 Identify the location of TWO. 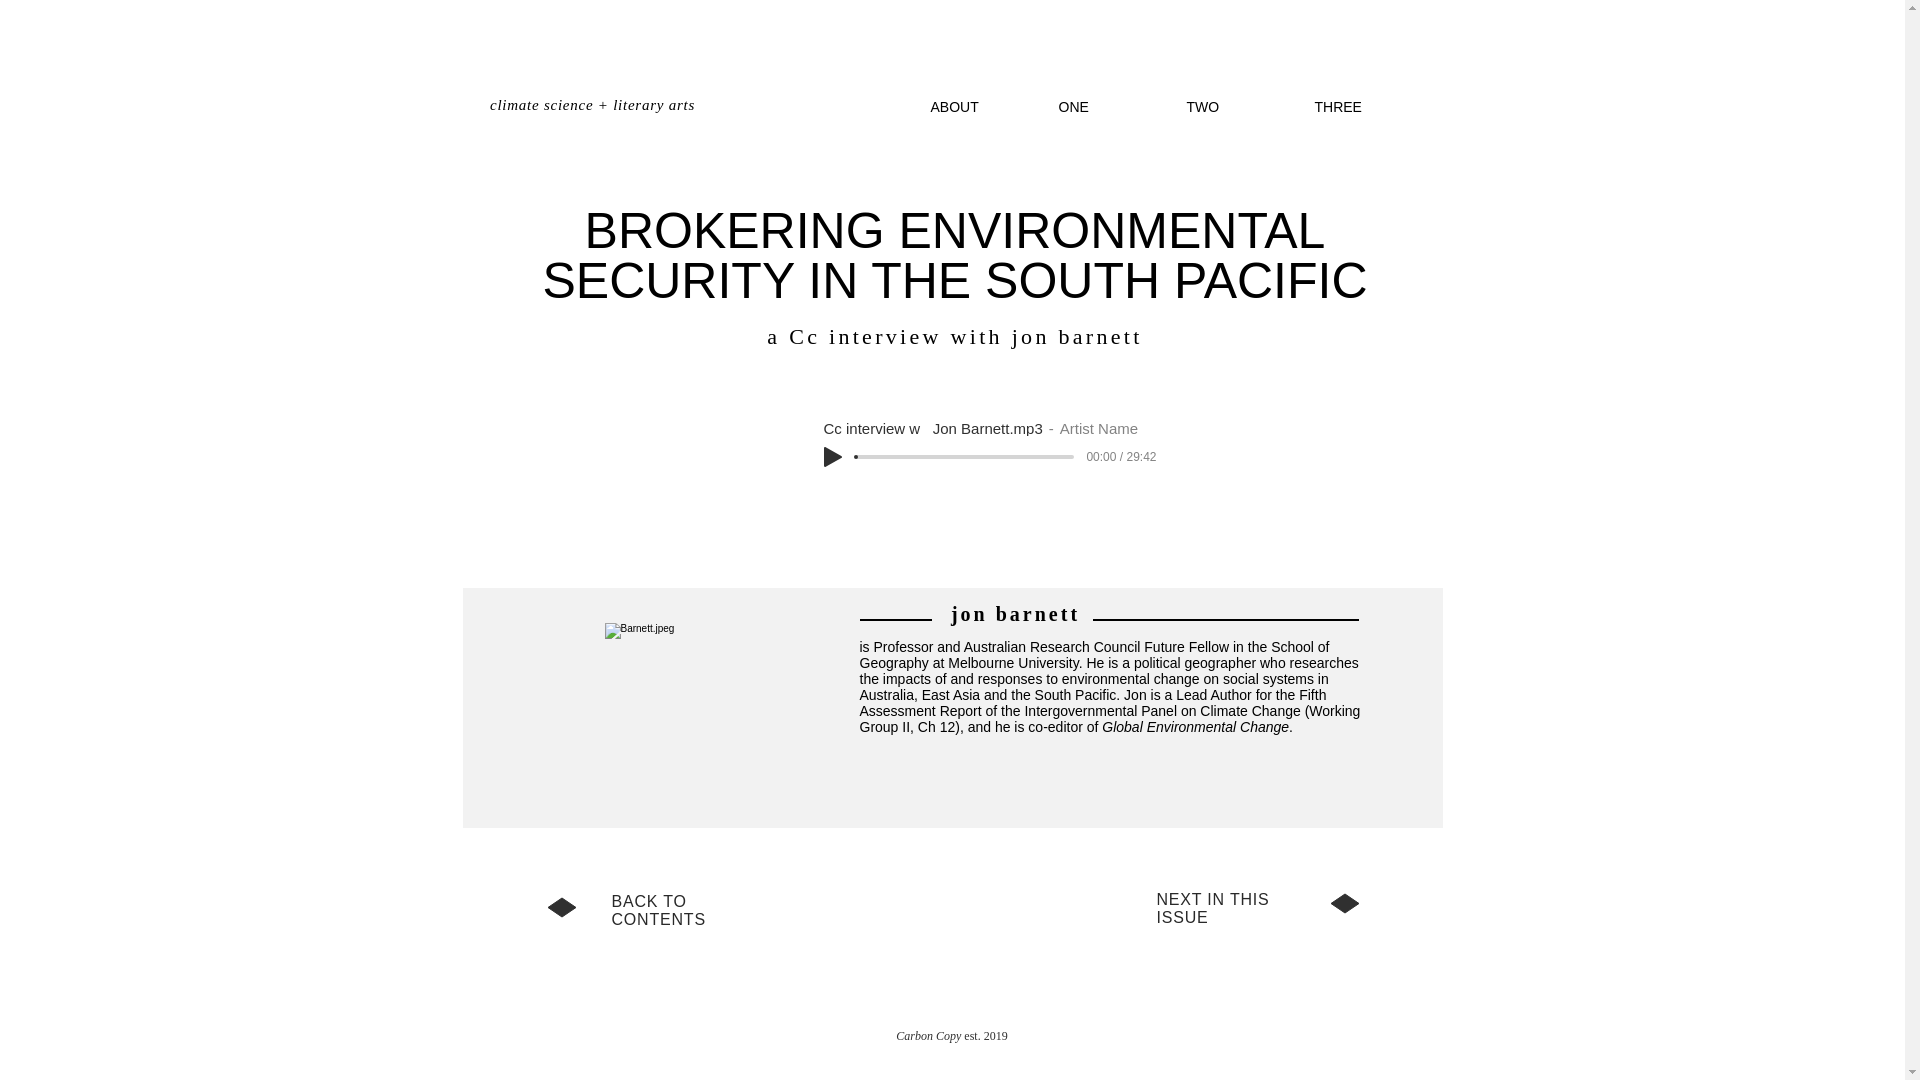
(1235, 106).